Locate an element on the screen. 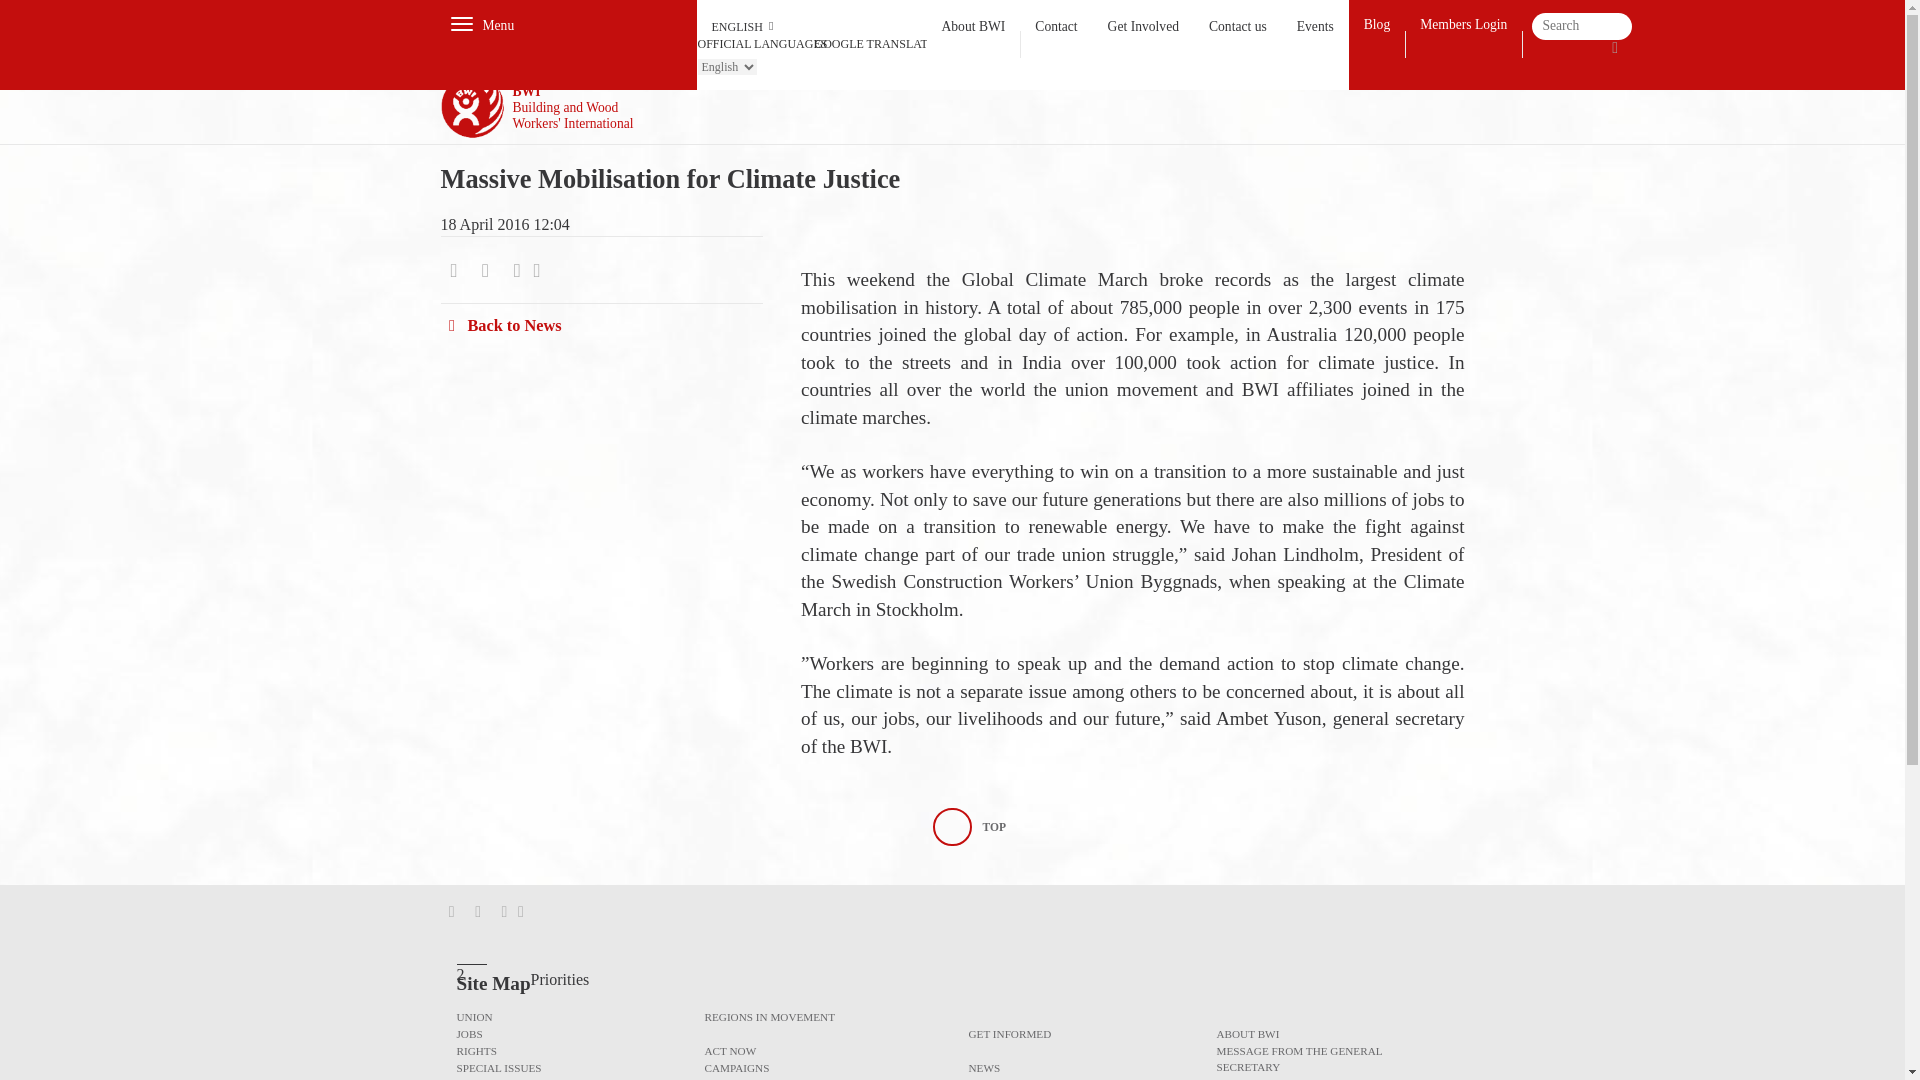 The height and width of the screenshot is (1080, 1920). Act Now is located at coordinates (820, 1050).